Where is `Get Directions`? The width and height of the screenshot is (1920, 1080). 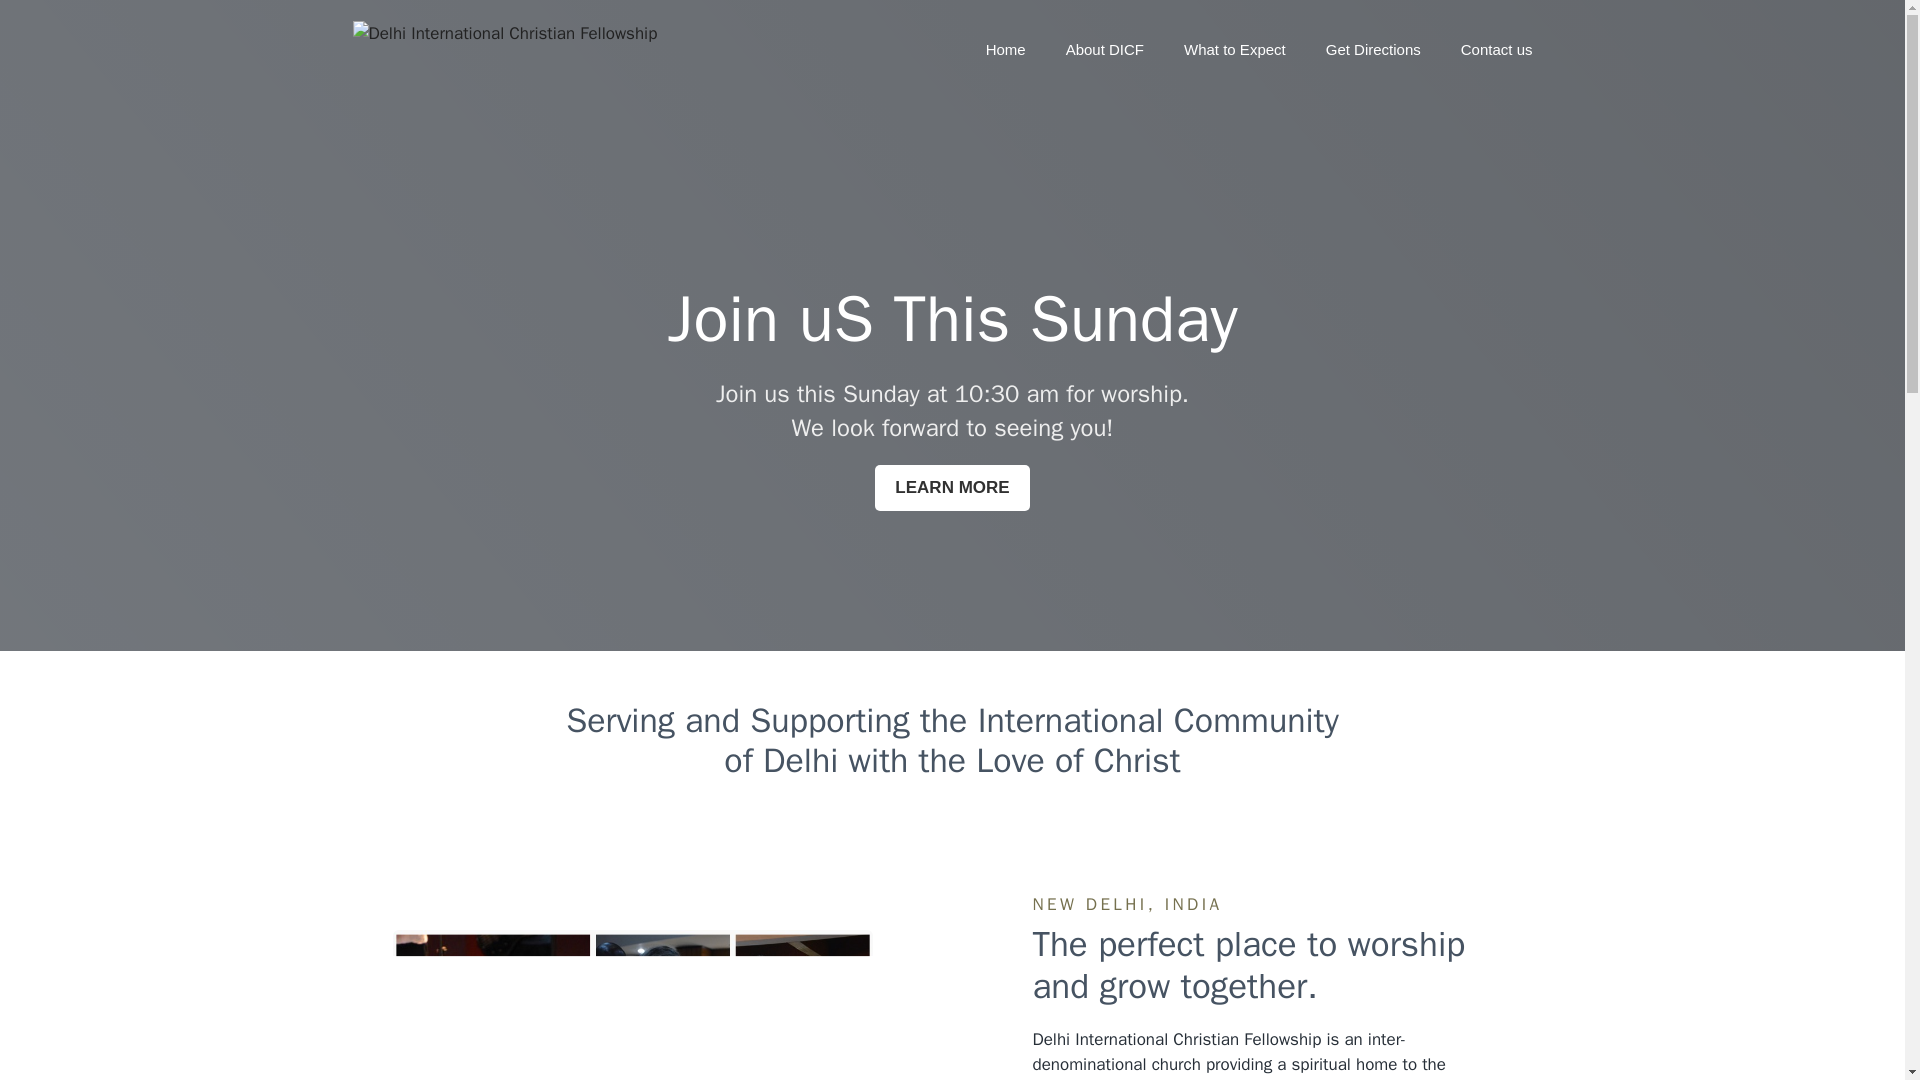 Get Directions is located at coordinates (1373, 50).